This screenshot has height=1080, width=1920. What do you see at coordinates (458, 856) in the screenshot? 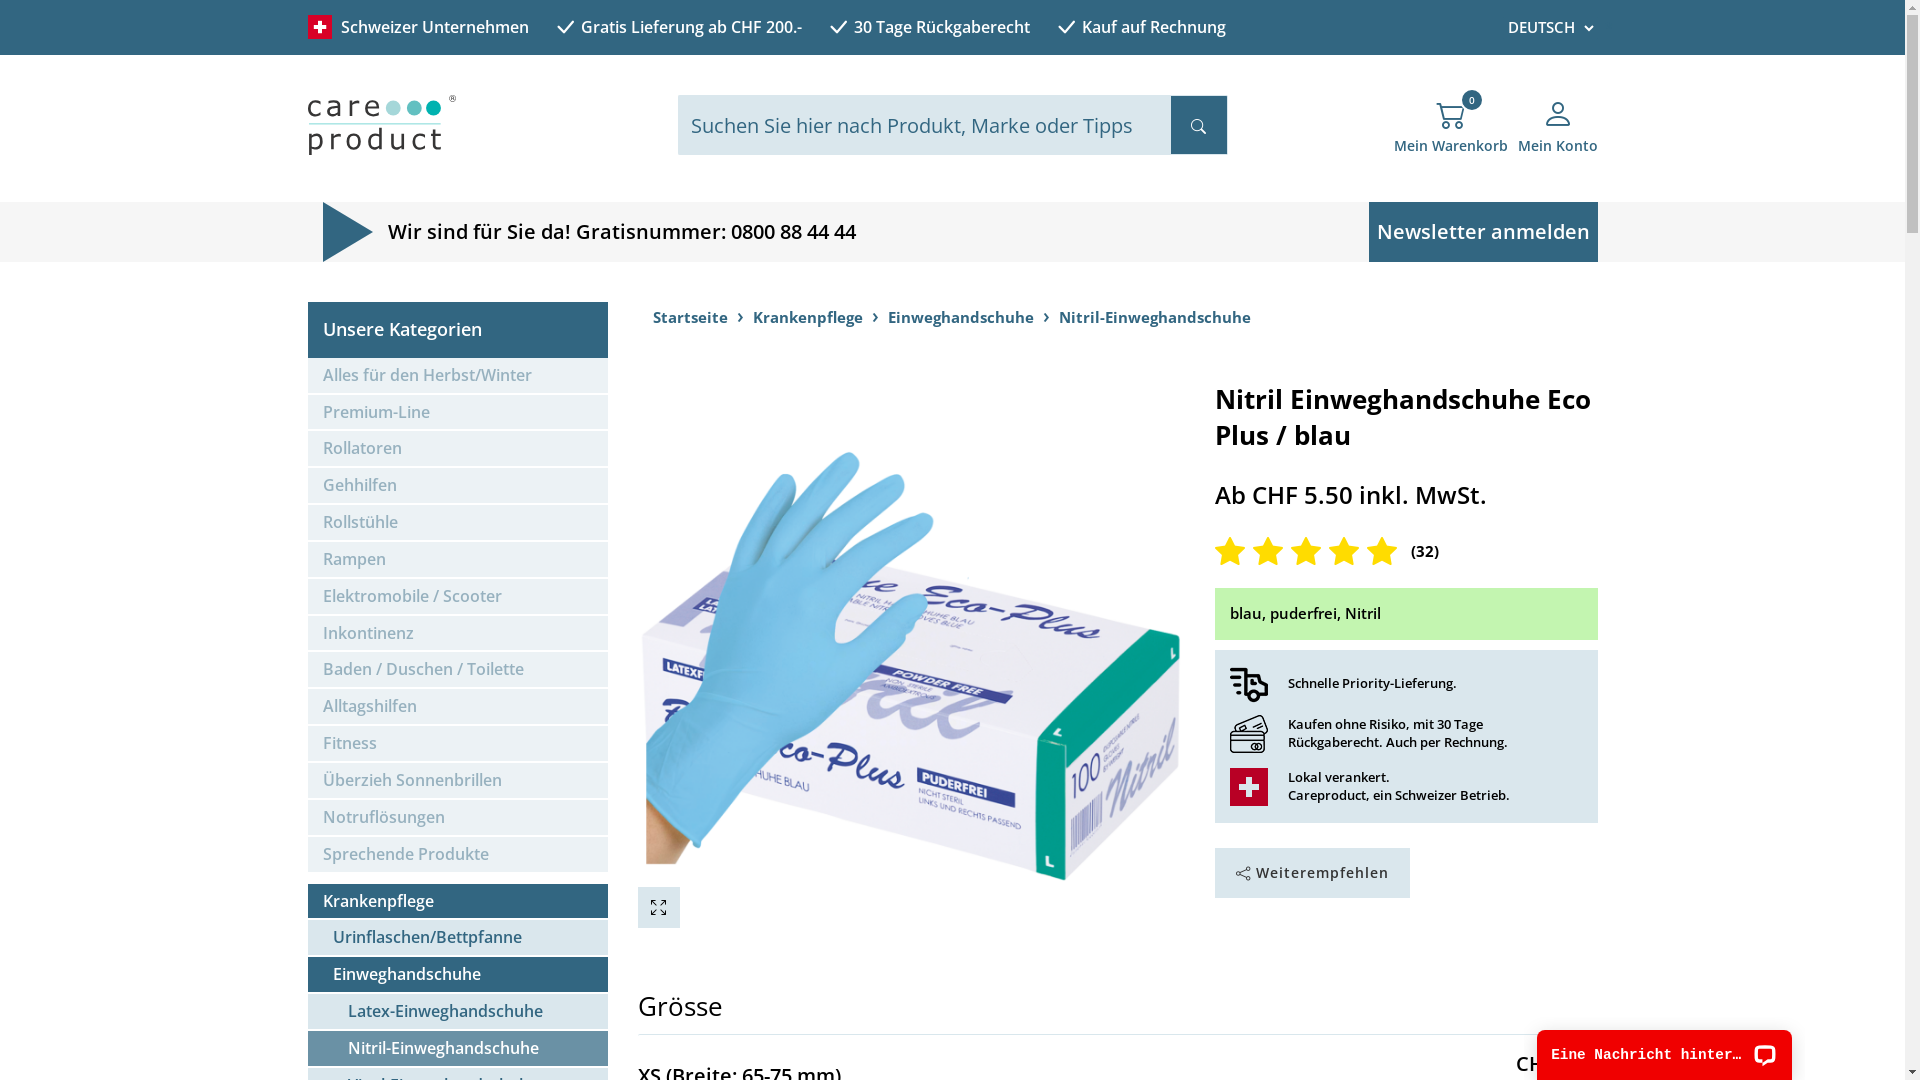
I see `Sprechende Produkte` at bounding box center [458, 856].